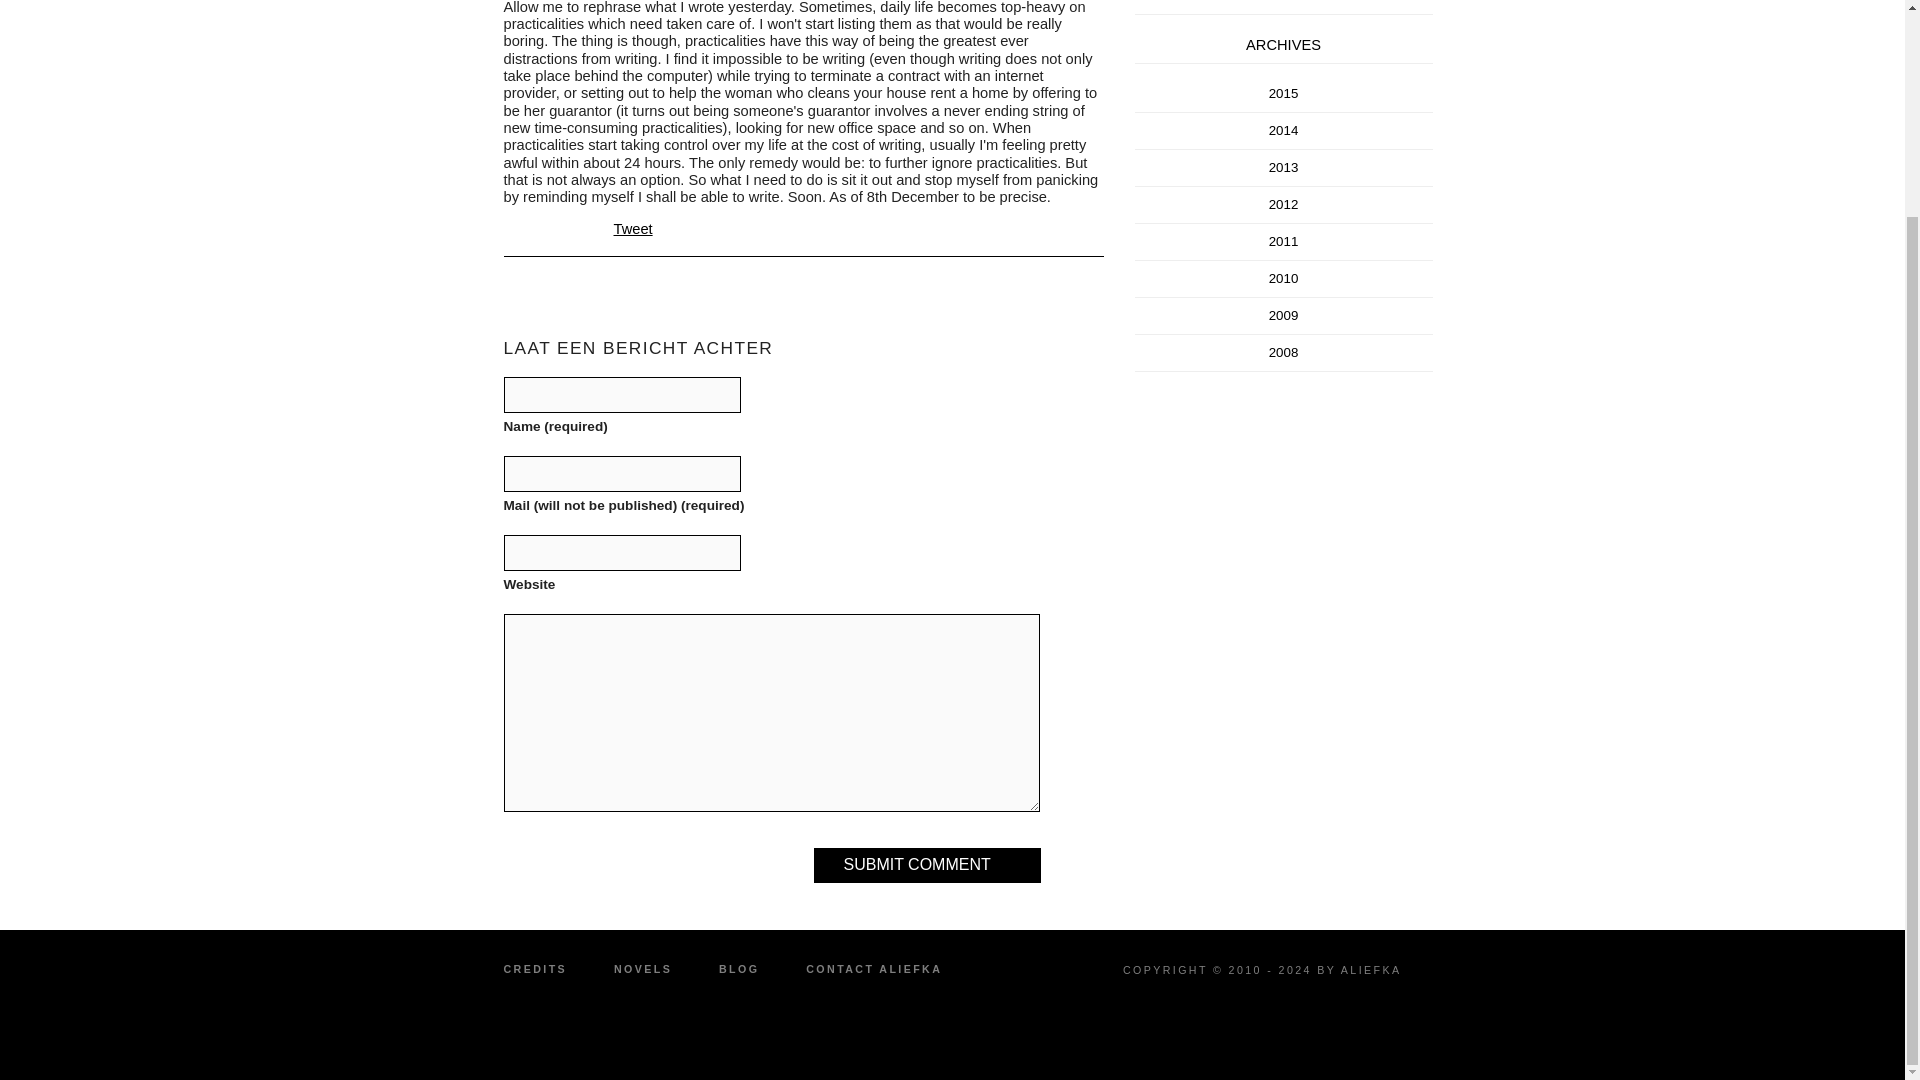  What do you see at coordinates (1284, 166) in the screenshot?
I see `Year 2013 archives` at bounding box center [1284, 166].